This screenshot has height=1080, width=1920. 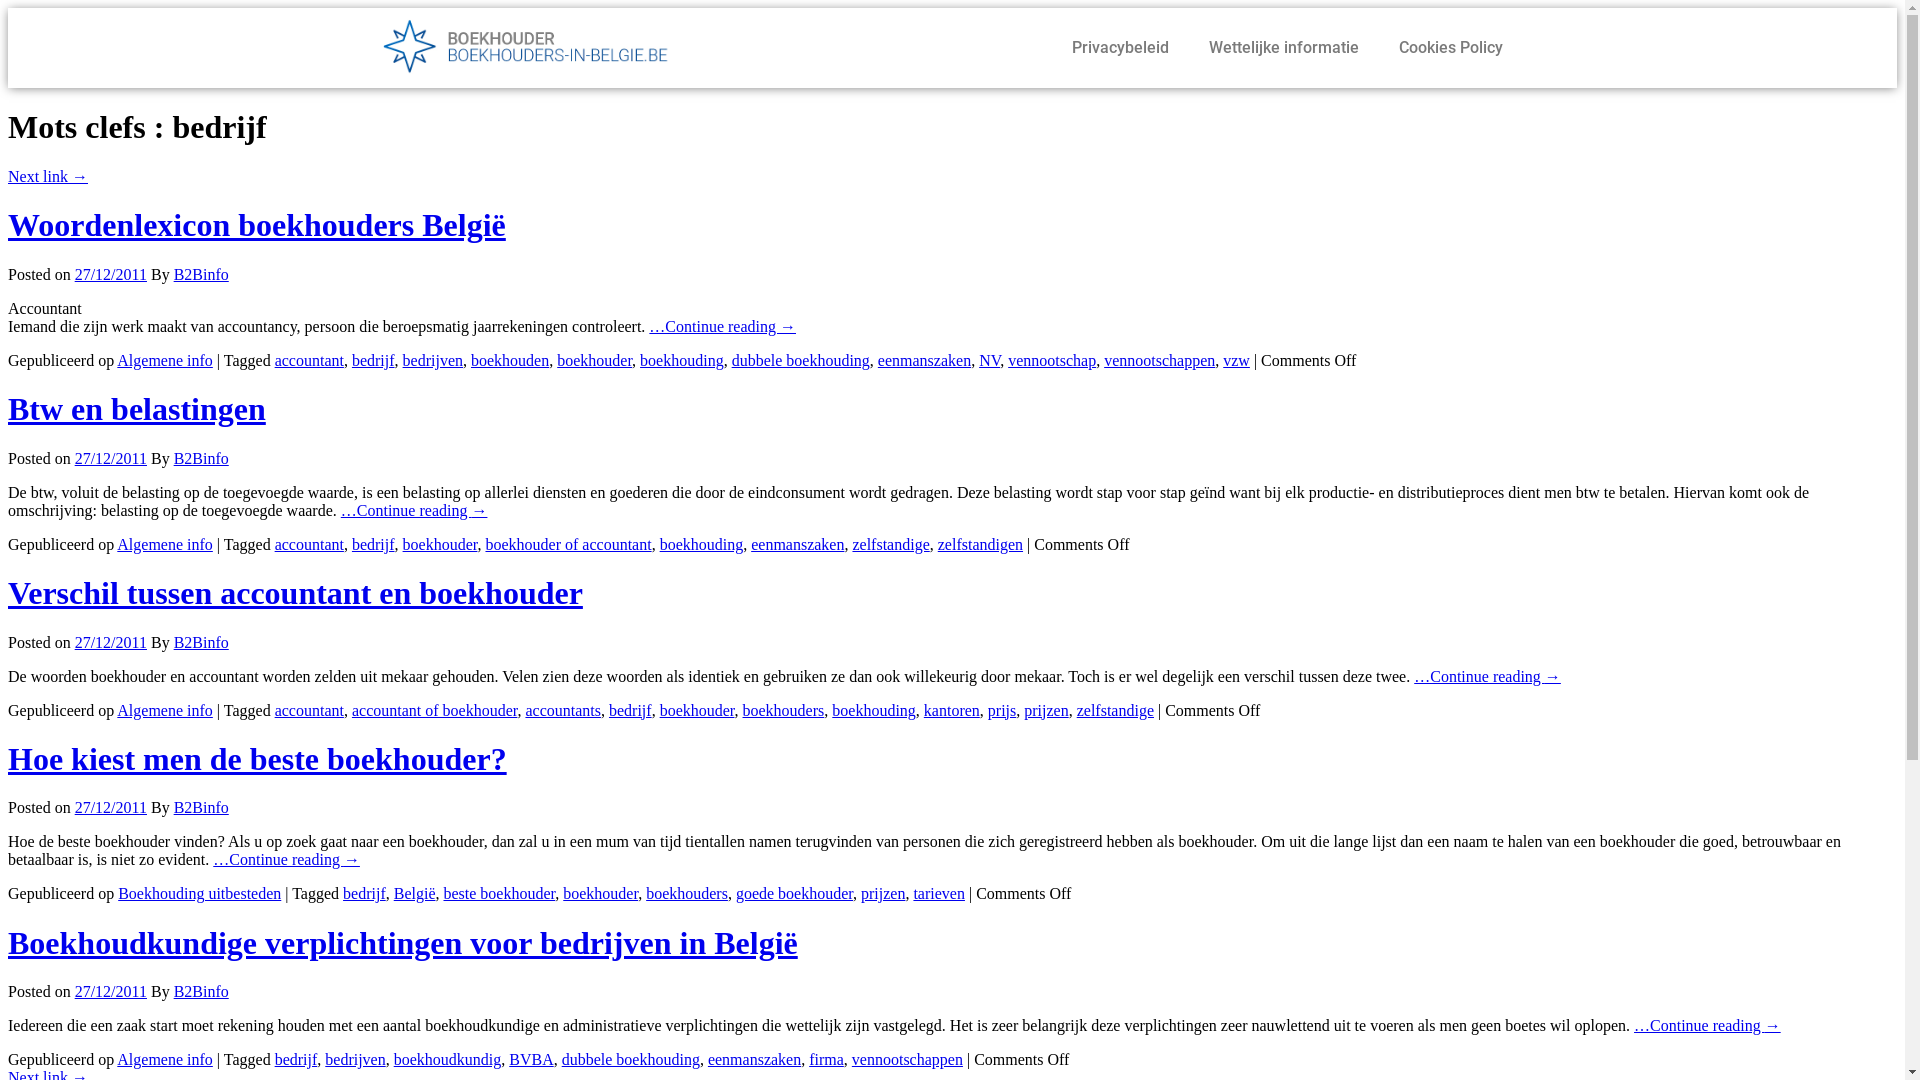 What do you see at coordinates (631, 1060) in the screenshot?
I see `dubbele boekhouding` at bounding box center [631, 1060].